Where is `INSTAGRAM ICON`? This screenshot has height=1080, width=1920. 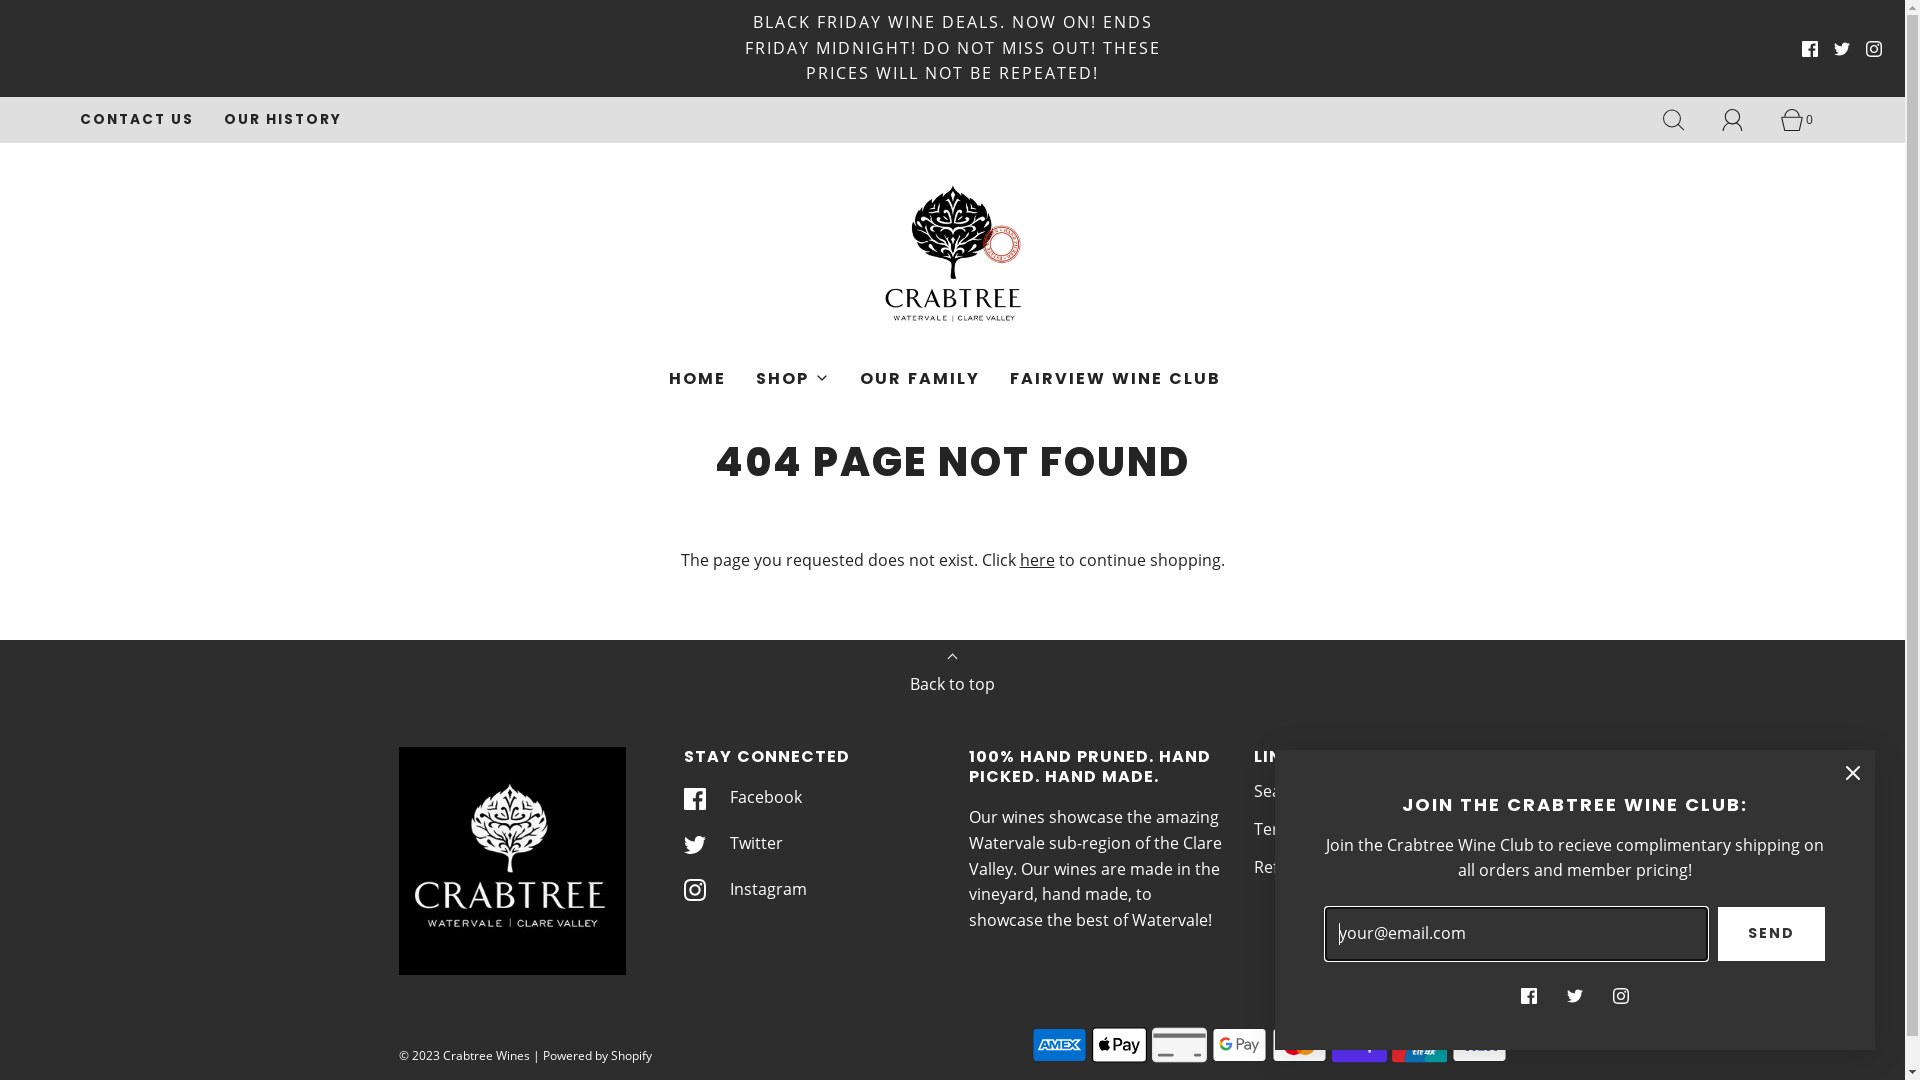
INSTAGRAM ICON is located at coordinates (1874, 49).